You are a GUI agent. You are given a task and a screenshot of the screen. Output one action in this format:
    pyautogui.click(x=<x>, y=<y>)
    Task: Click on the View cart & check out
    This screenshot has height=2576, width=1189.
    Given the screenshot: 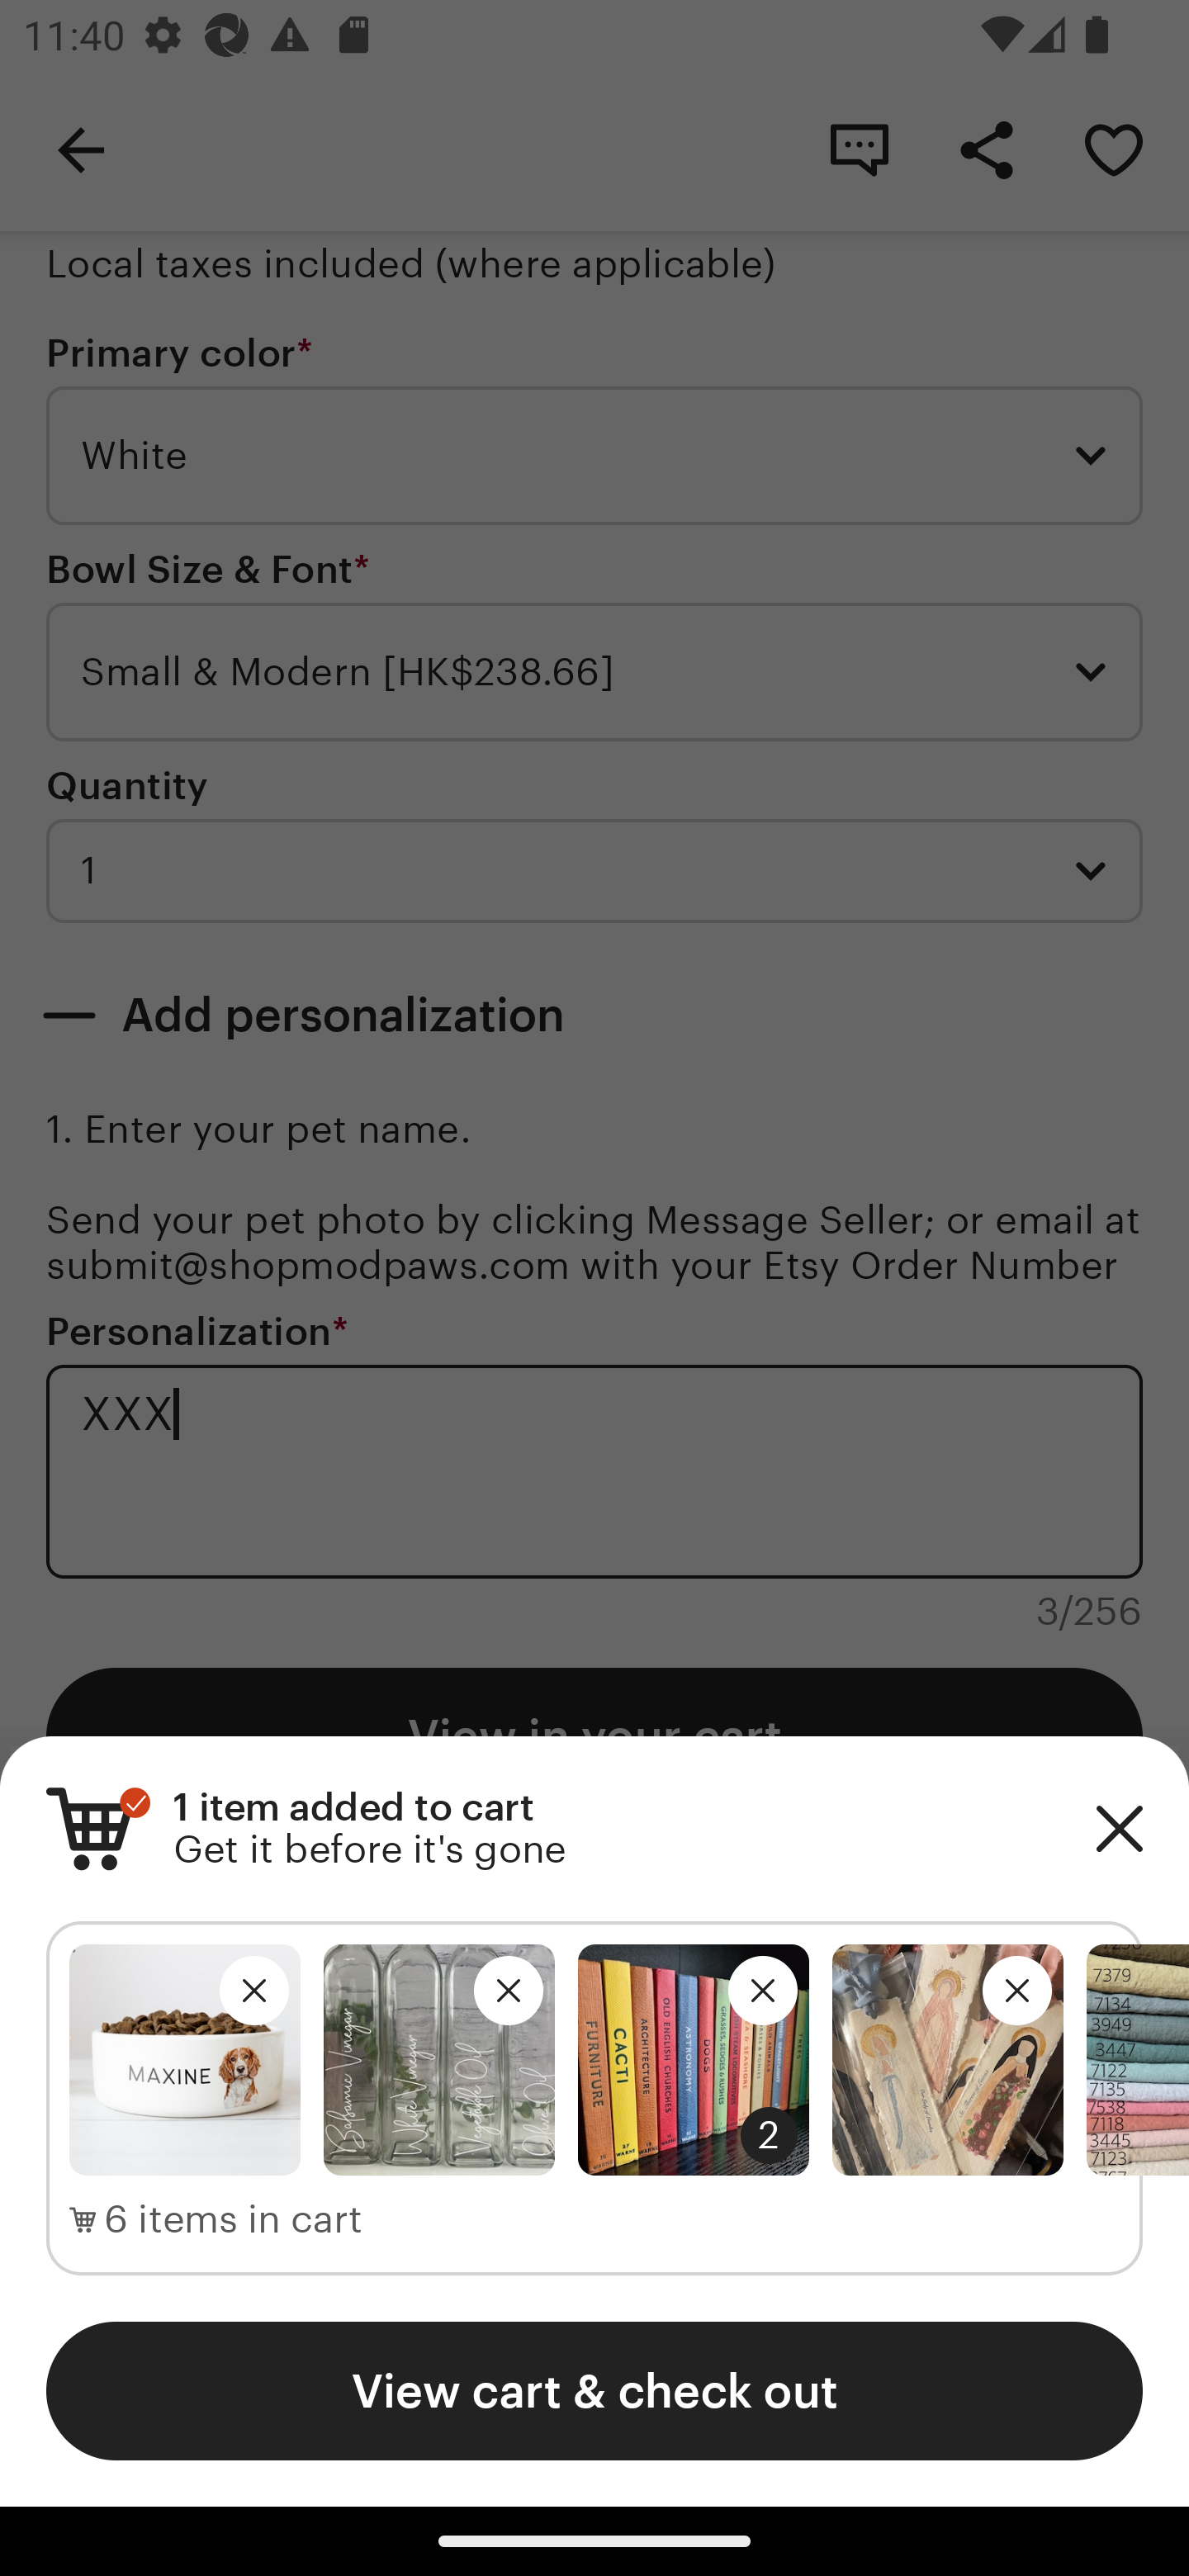 What is the action you would take?
    pyautogui.click(x=594, y=2390)
    